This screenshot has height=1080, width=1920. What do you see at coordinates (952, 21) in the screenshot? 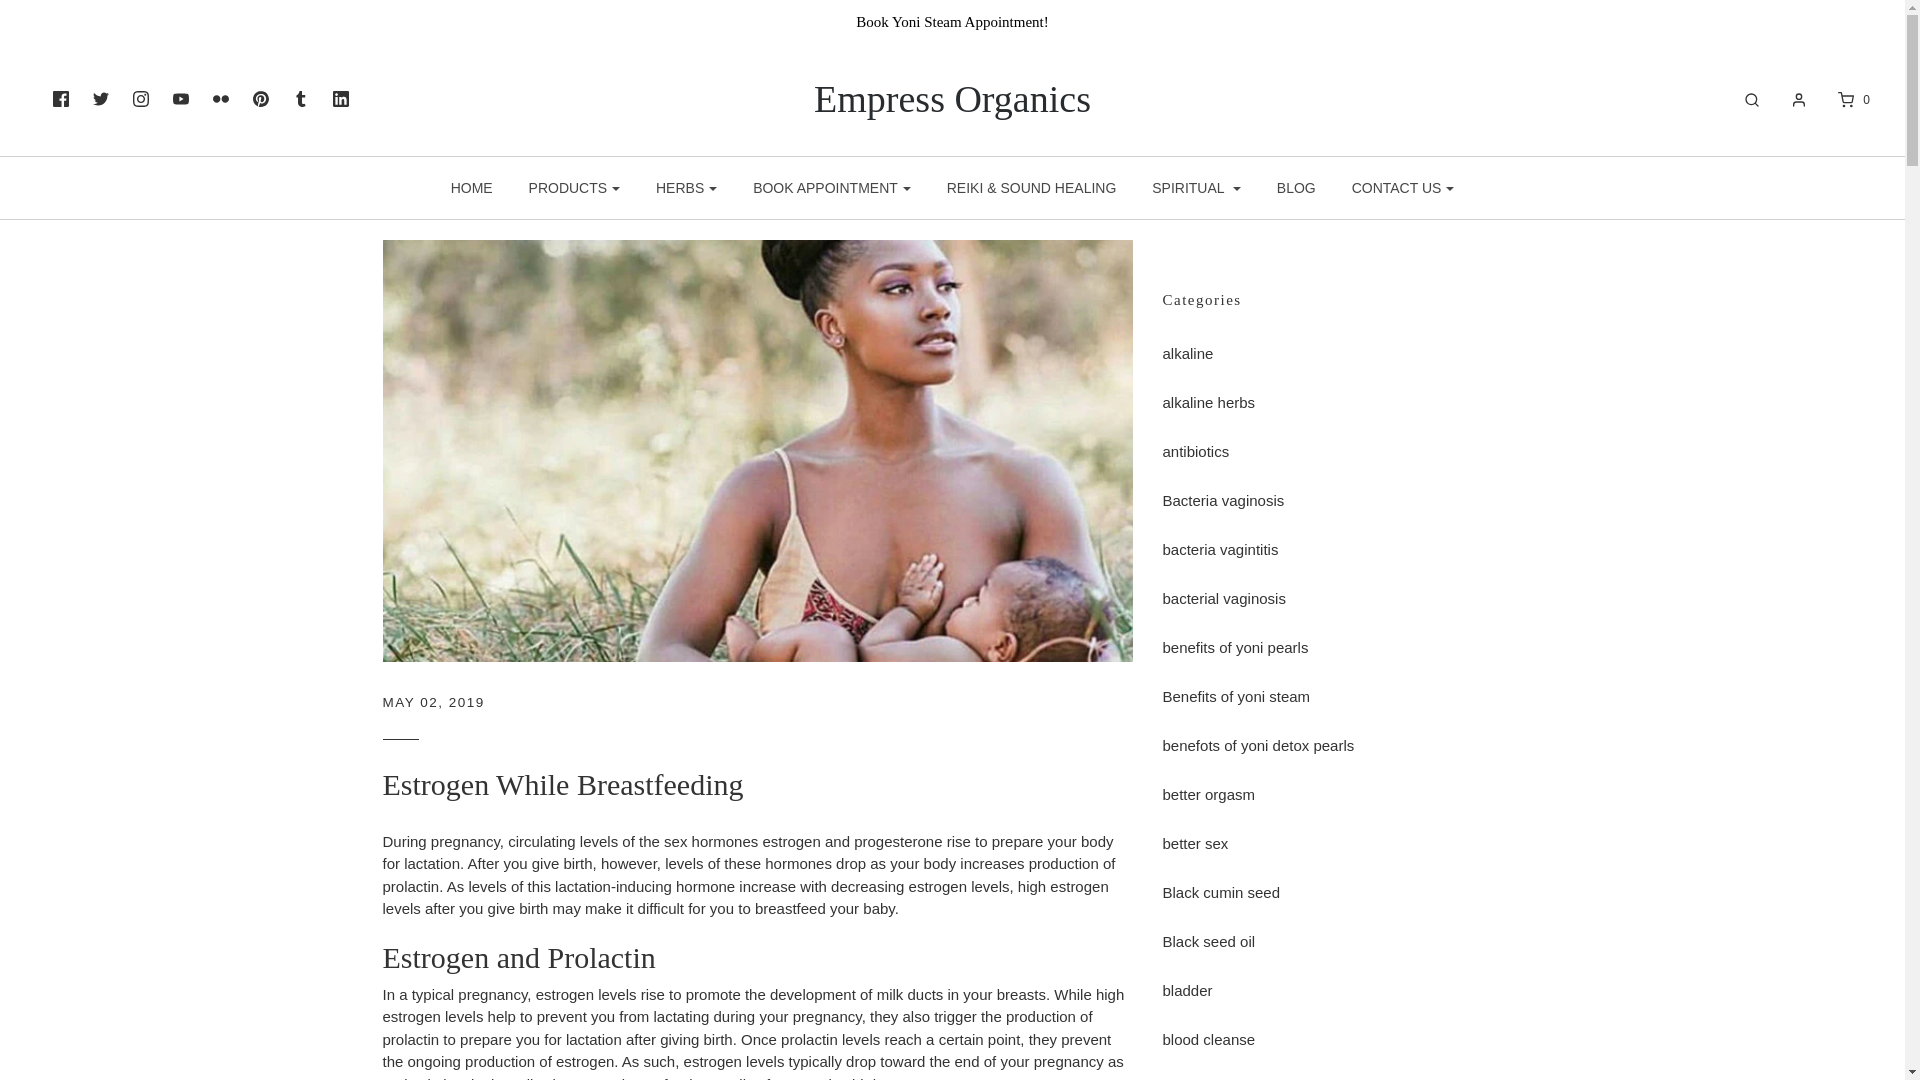
I see `Book Yoni Steam Appointment!` at bounding box center [952, 21].